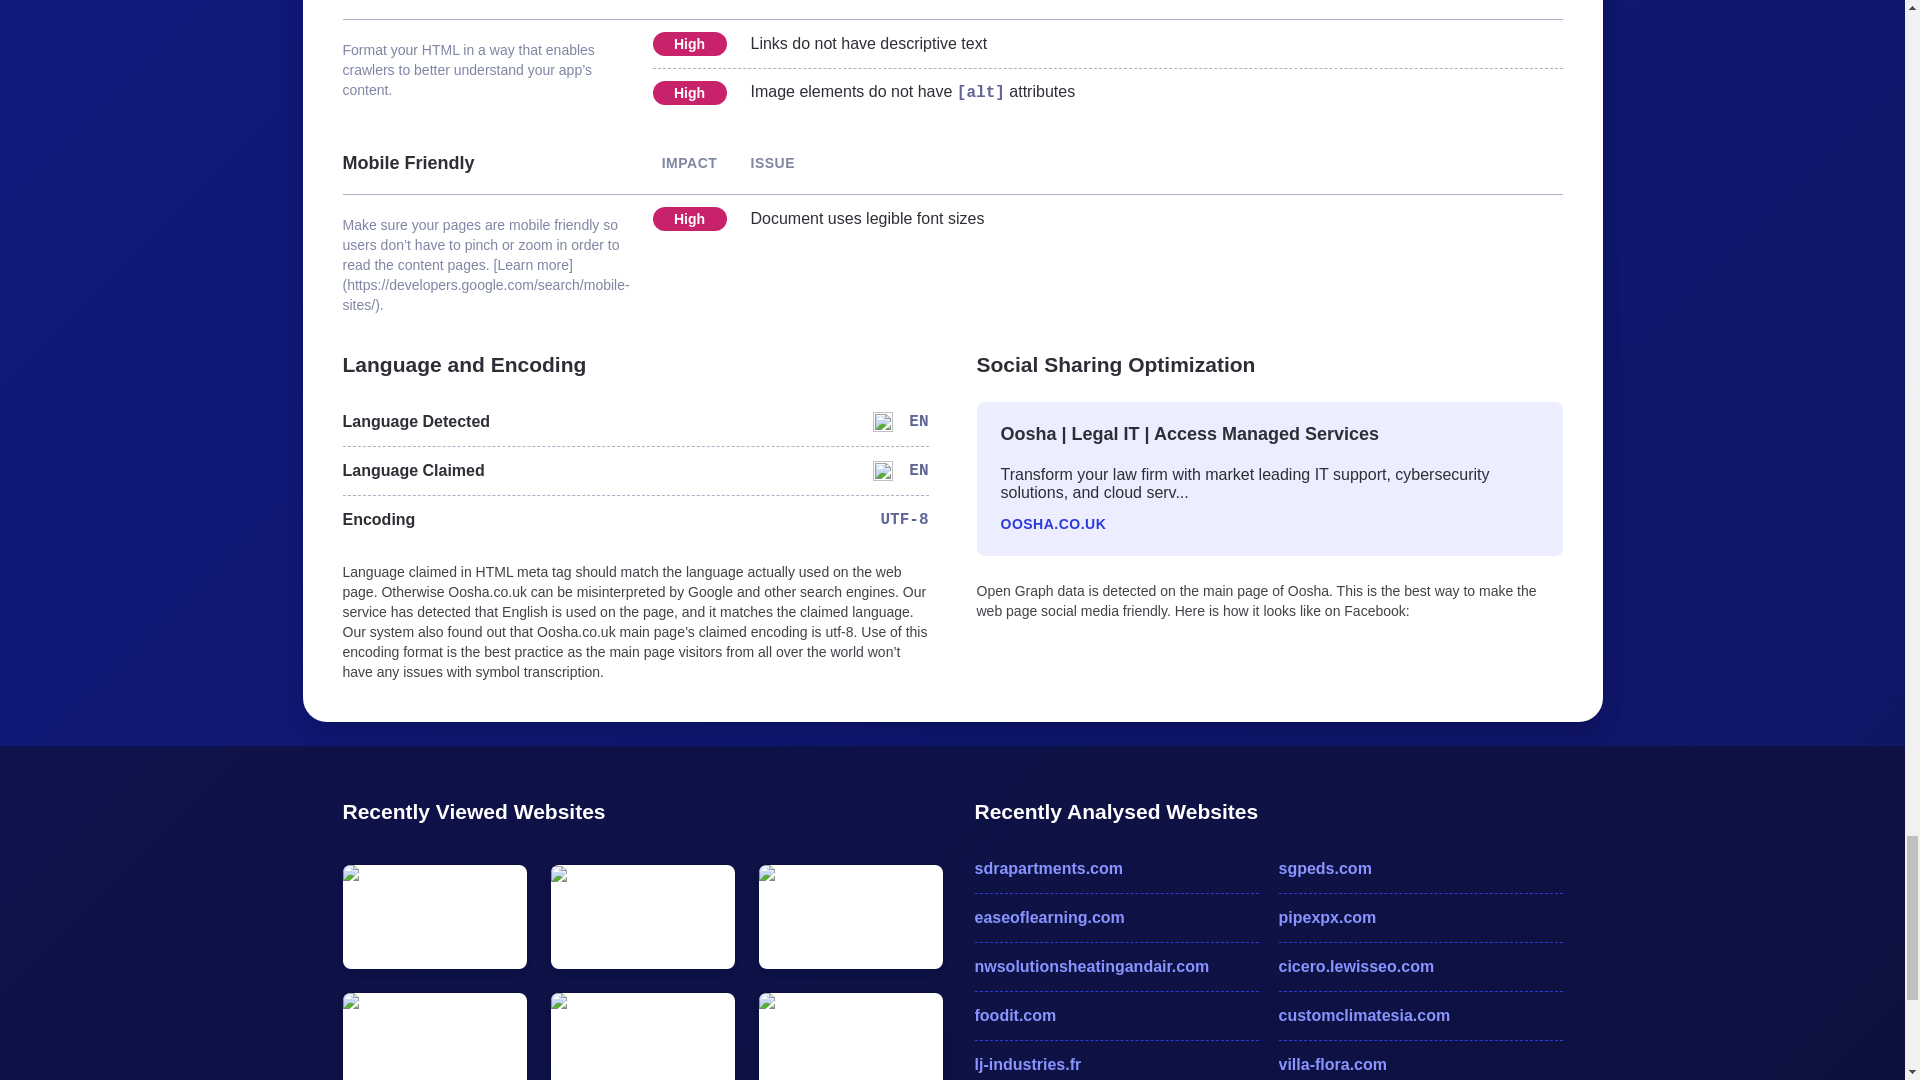 This screenshot has width=1920, height=1080. Describe the element at coordinates (1115, 1064) in the screenshot. I see `lj-industries.fr` at that location.